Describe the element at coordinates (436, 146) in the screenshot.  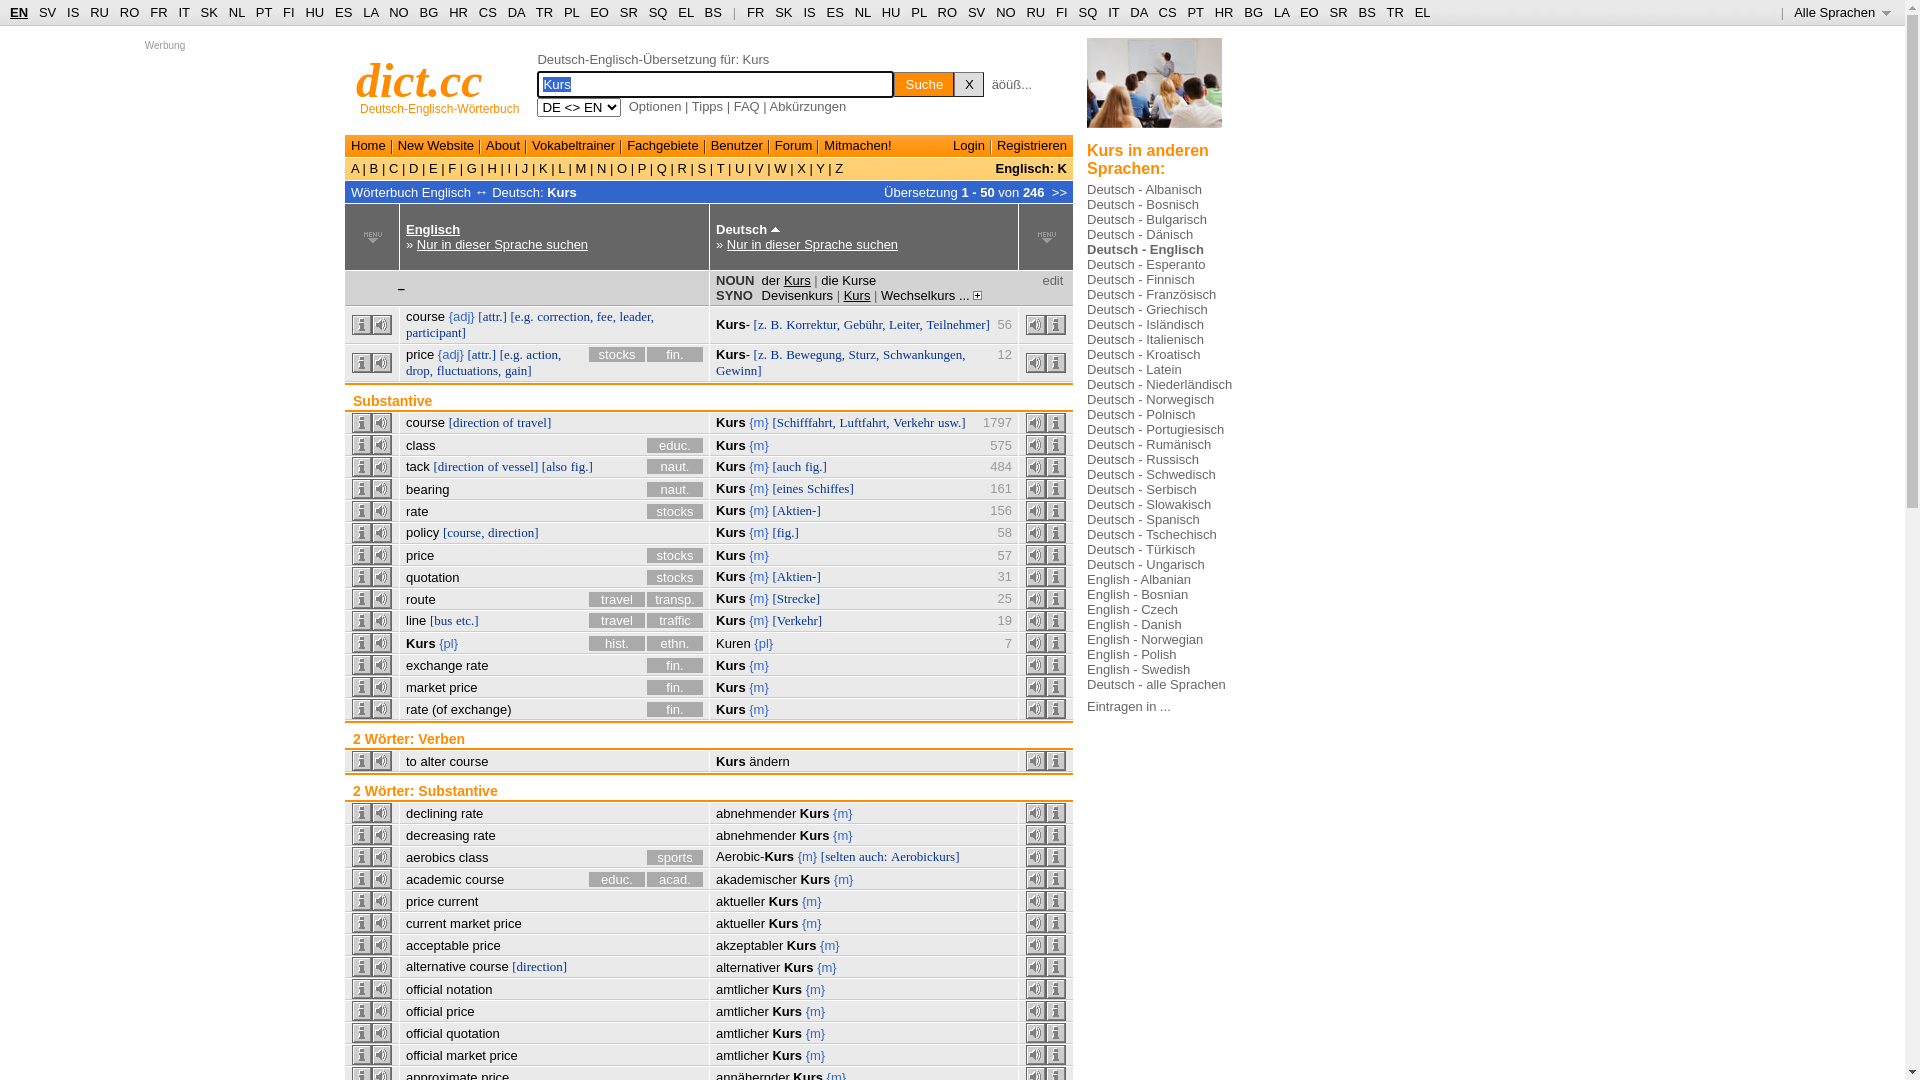
I see `New Website` at that location.